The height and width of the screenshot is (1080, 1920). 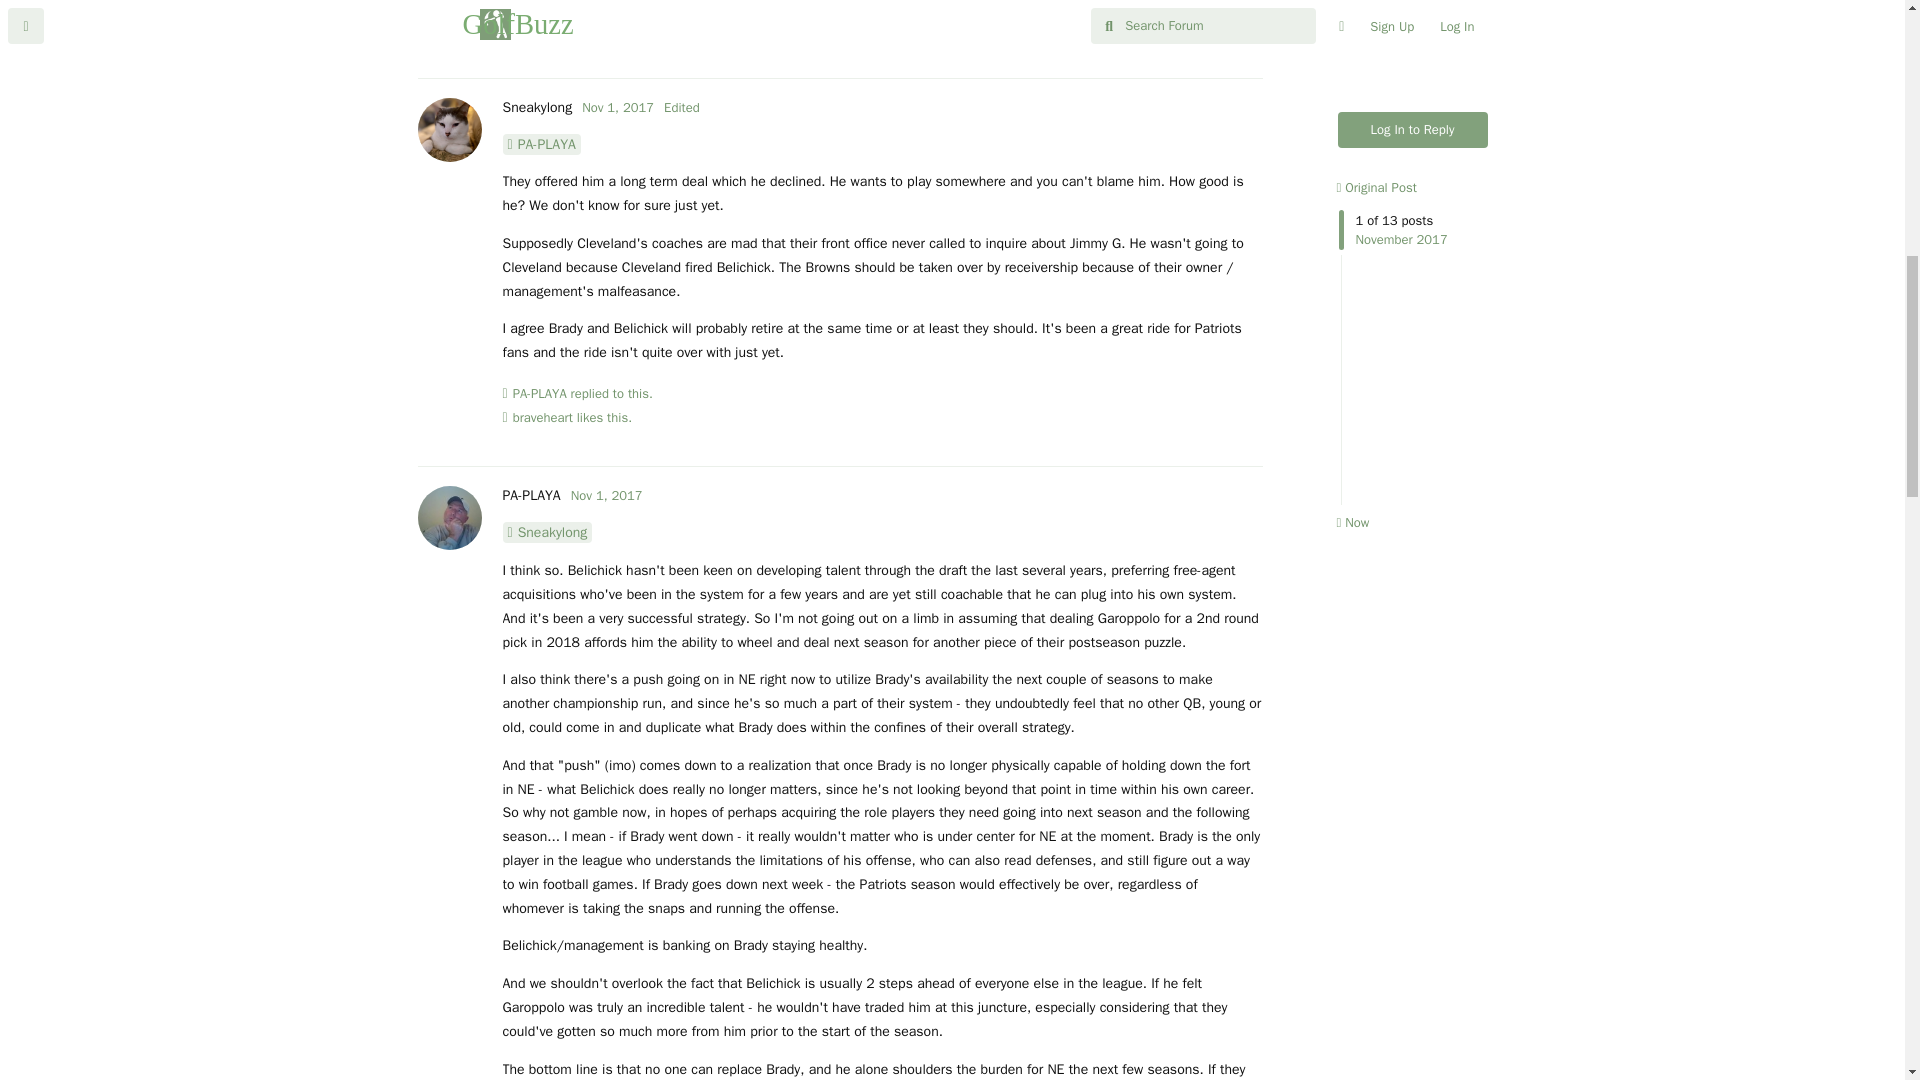 I want to click on PA-PLAYA, so click(x=539, y=394).